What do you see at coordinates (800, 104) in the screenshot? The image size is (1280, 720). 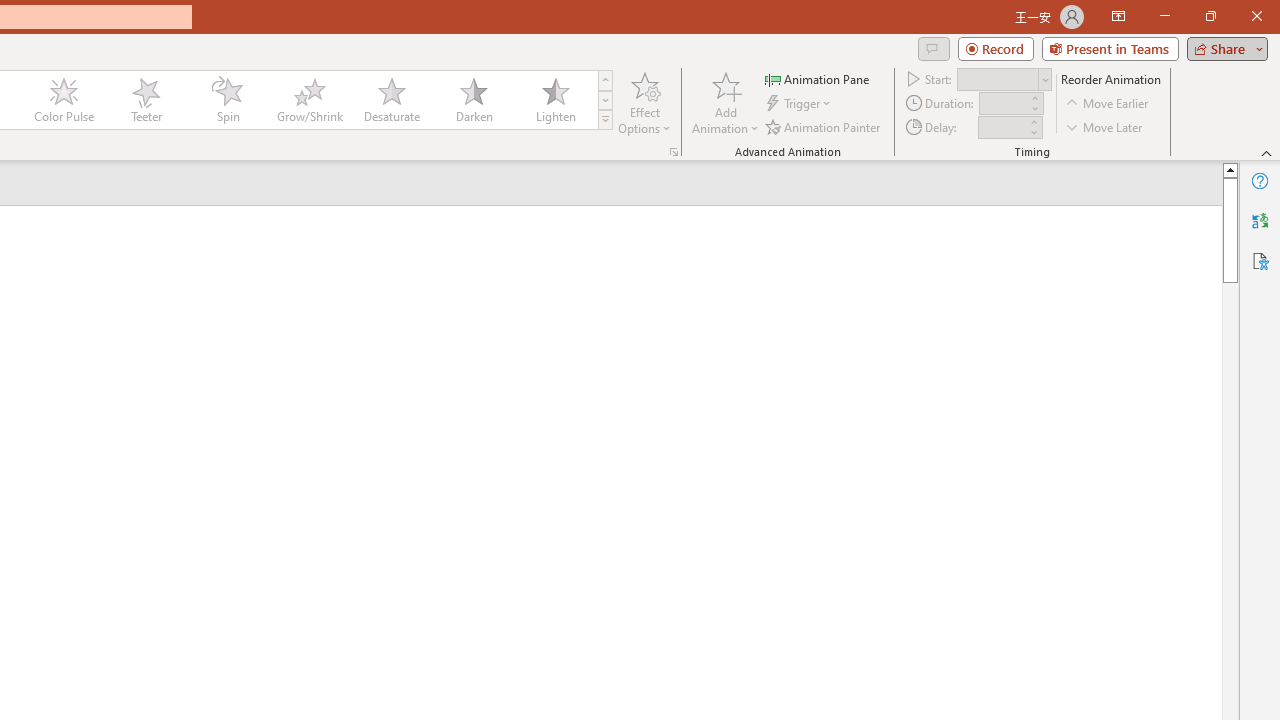 I see `Trigger` at bounding box center [800, 104].